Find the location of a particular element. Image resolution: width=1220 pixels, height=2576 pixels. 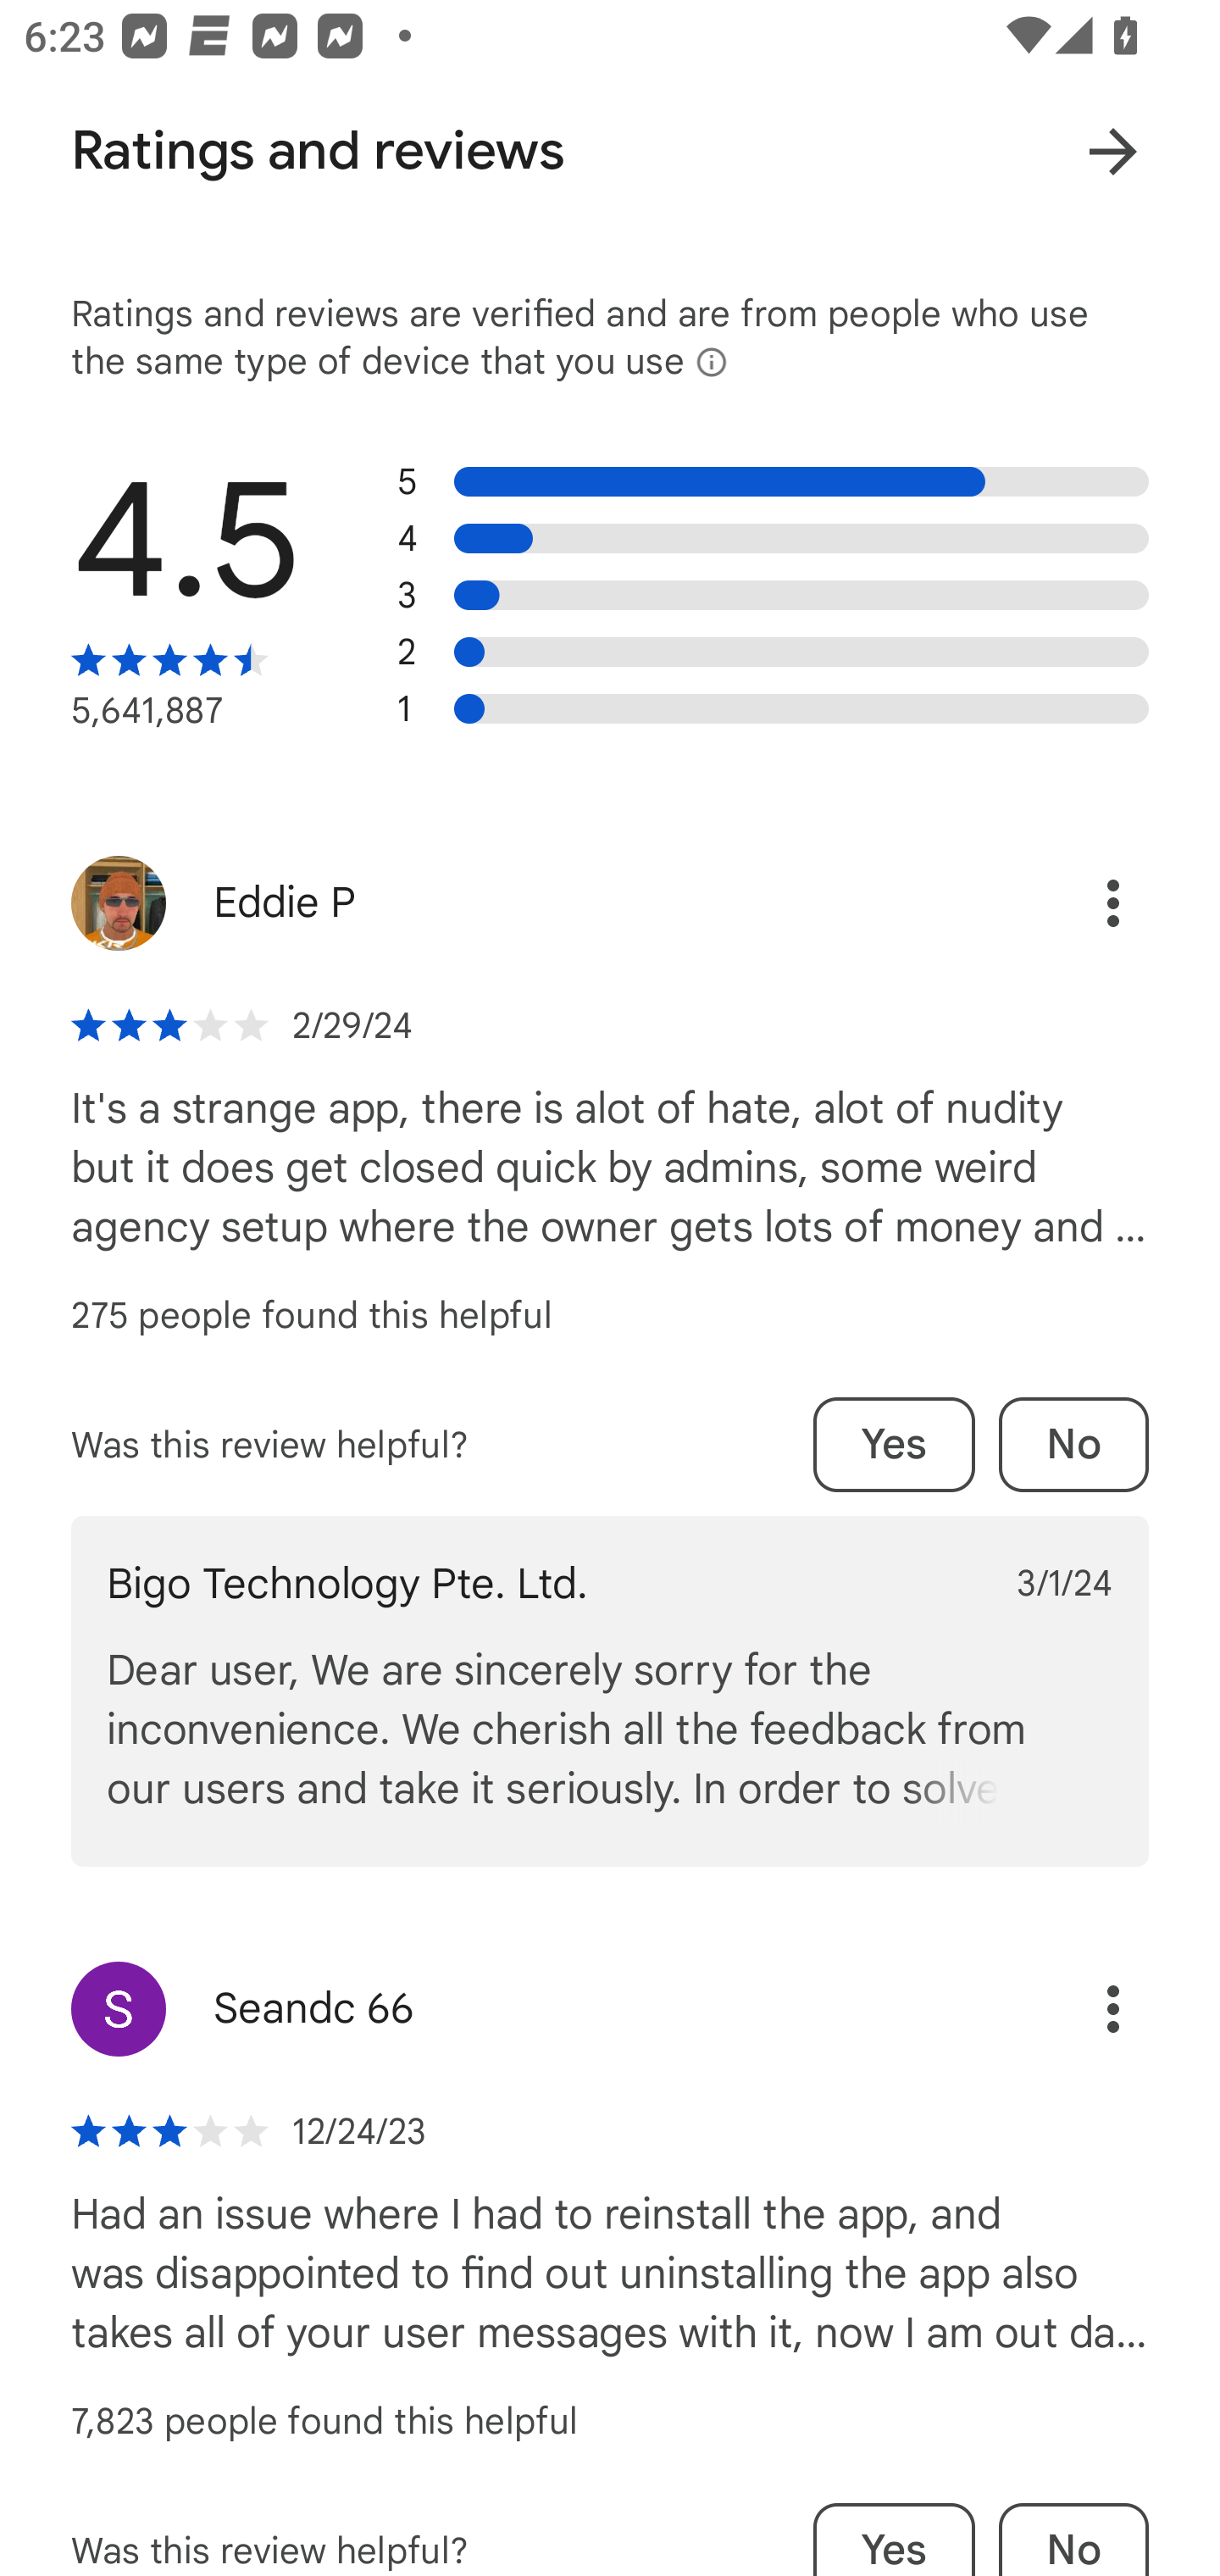

Options is located at coordinates (1113, 902).